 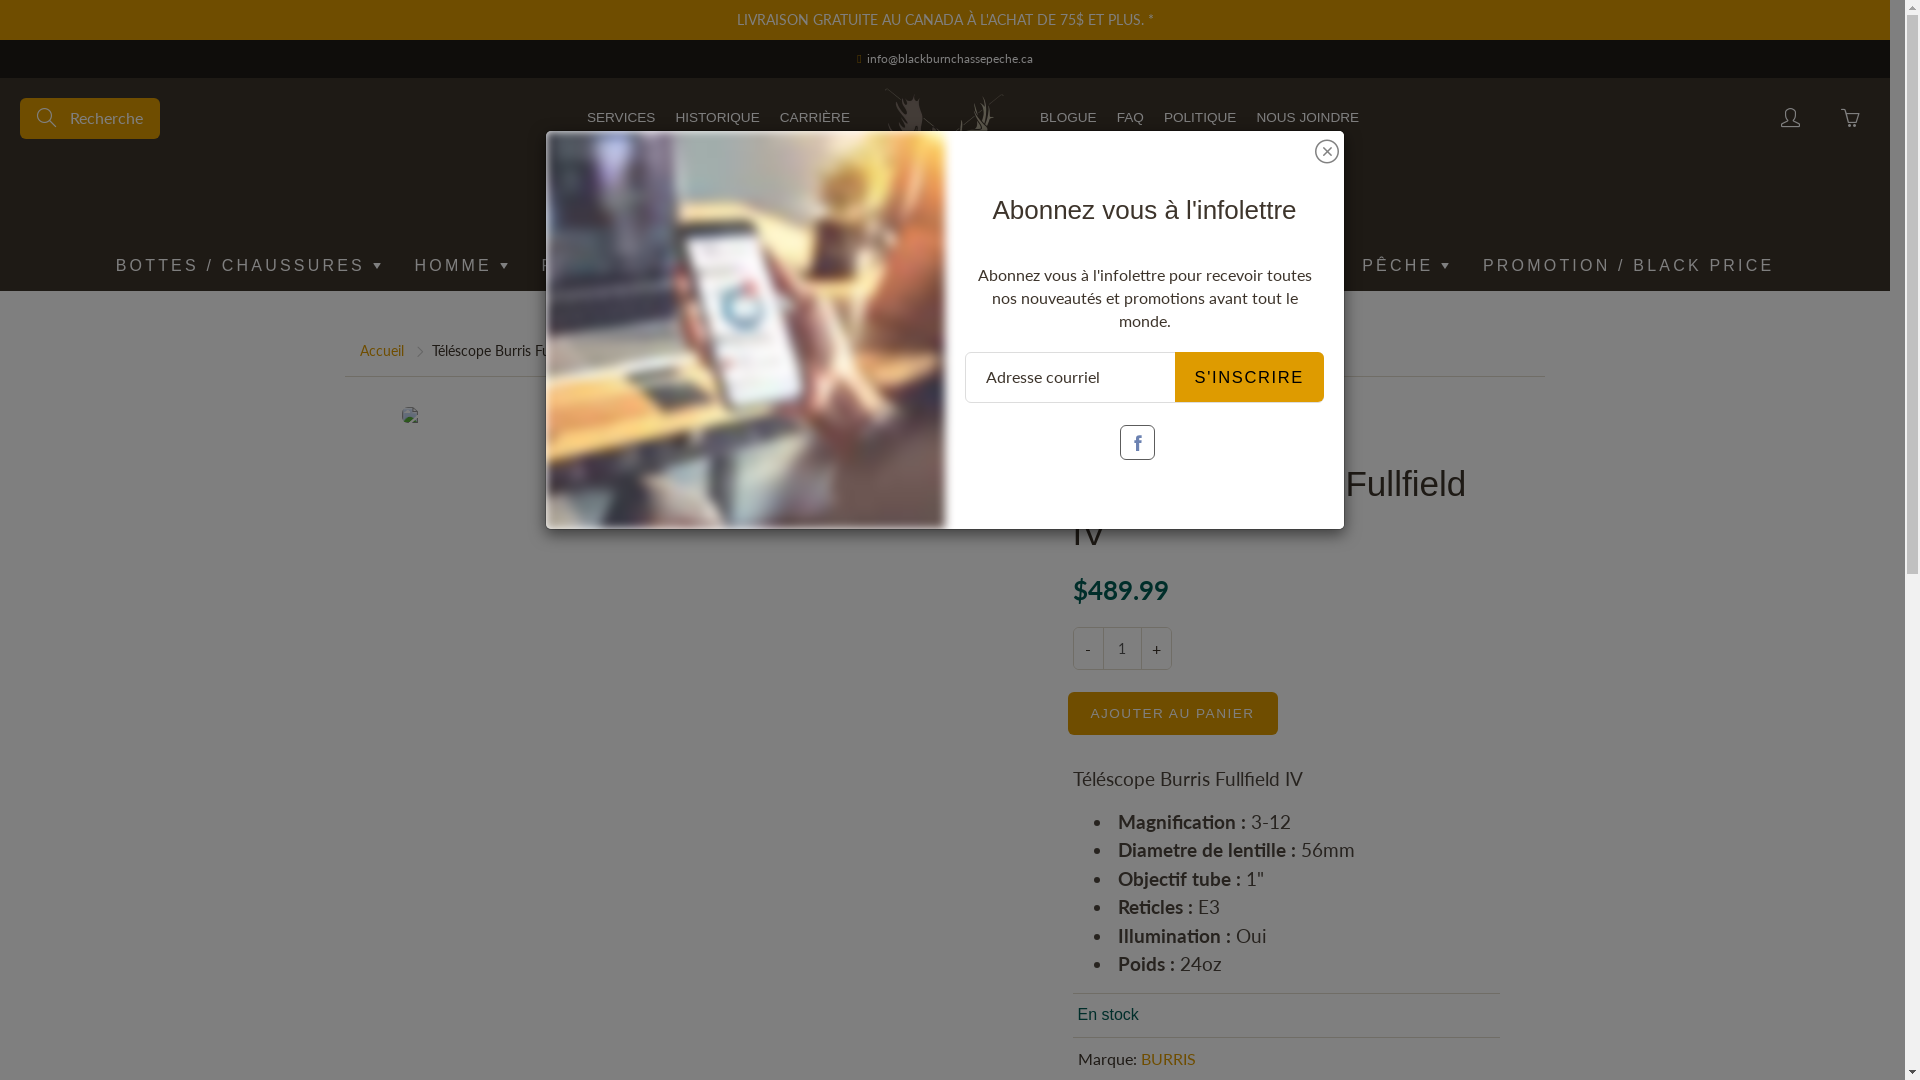 What do you see at coordinates (48, 118) in the screenshot?
I see `Search` at bounding box center [48, 118].